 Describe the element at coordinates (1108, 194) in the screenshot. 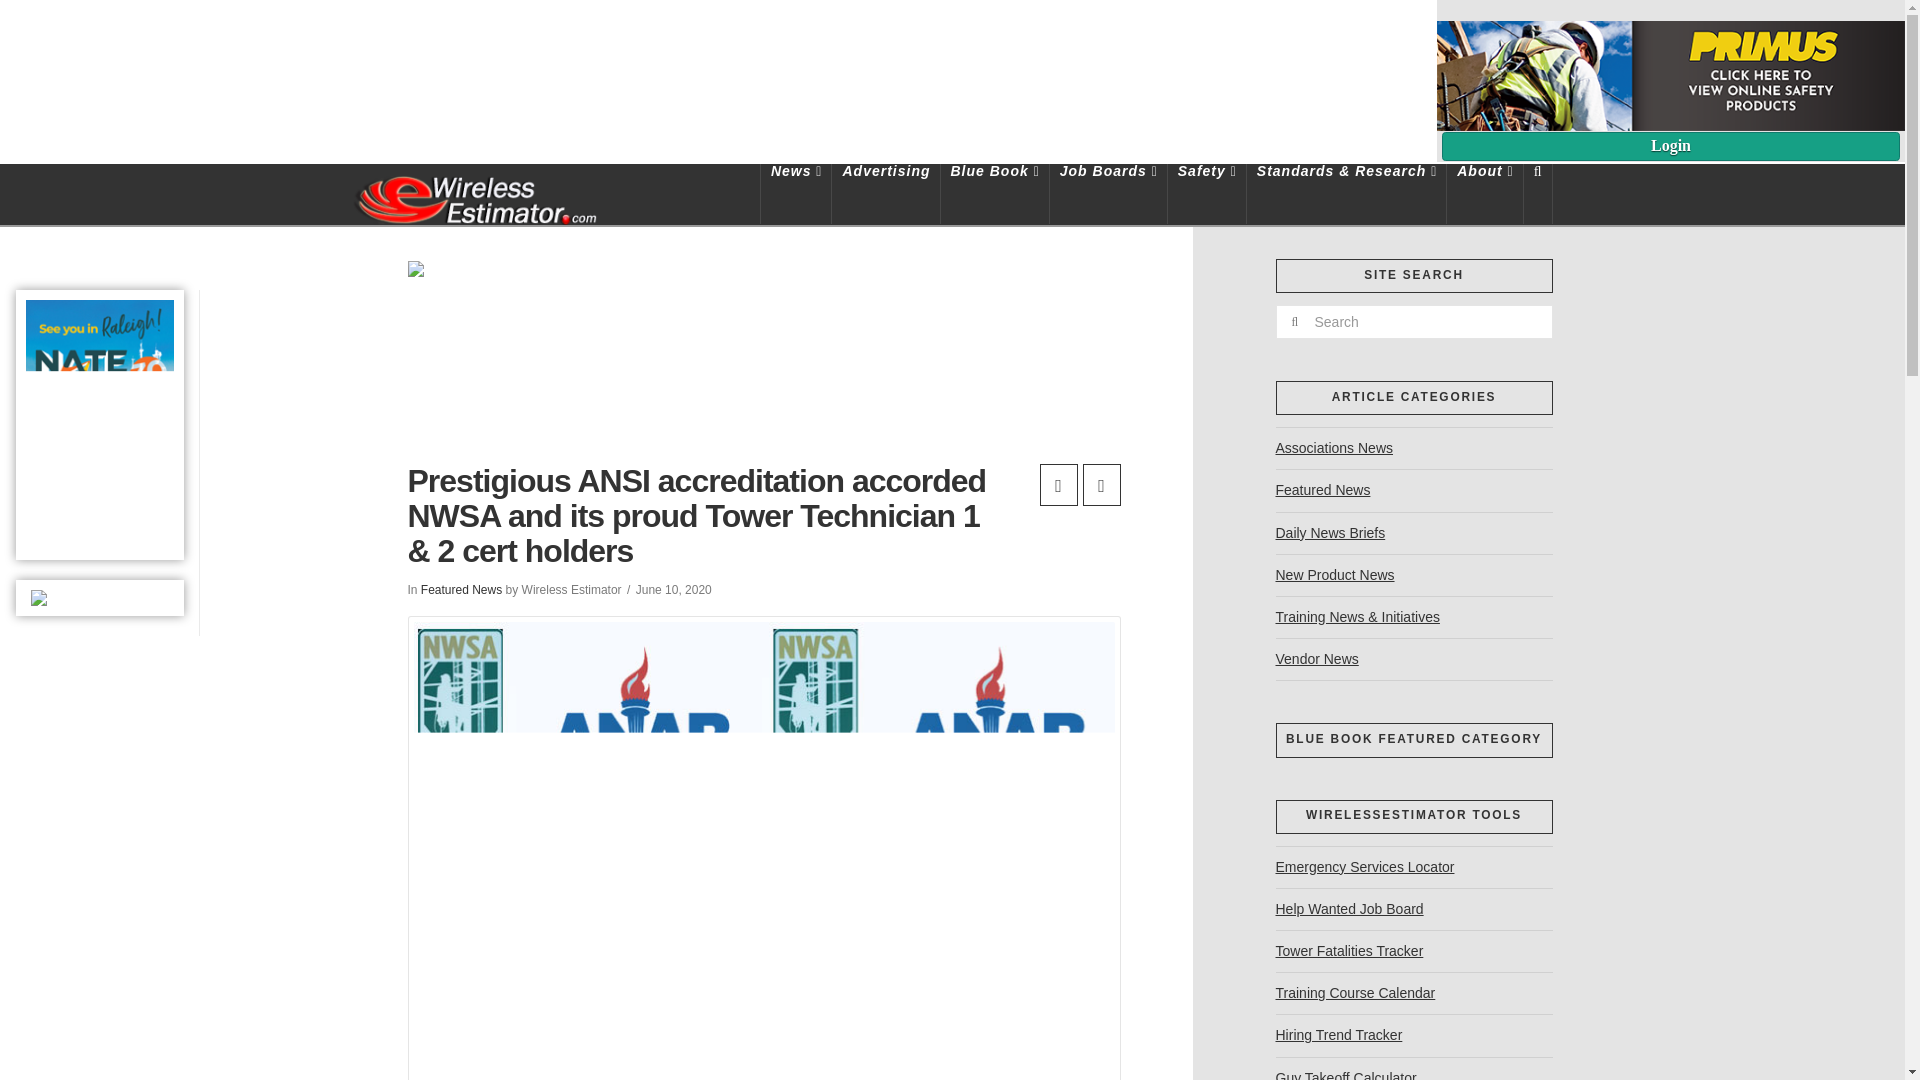

I see `Job Boards` at that location.